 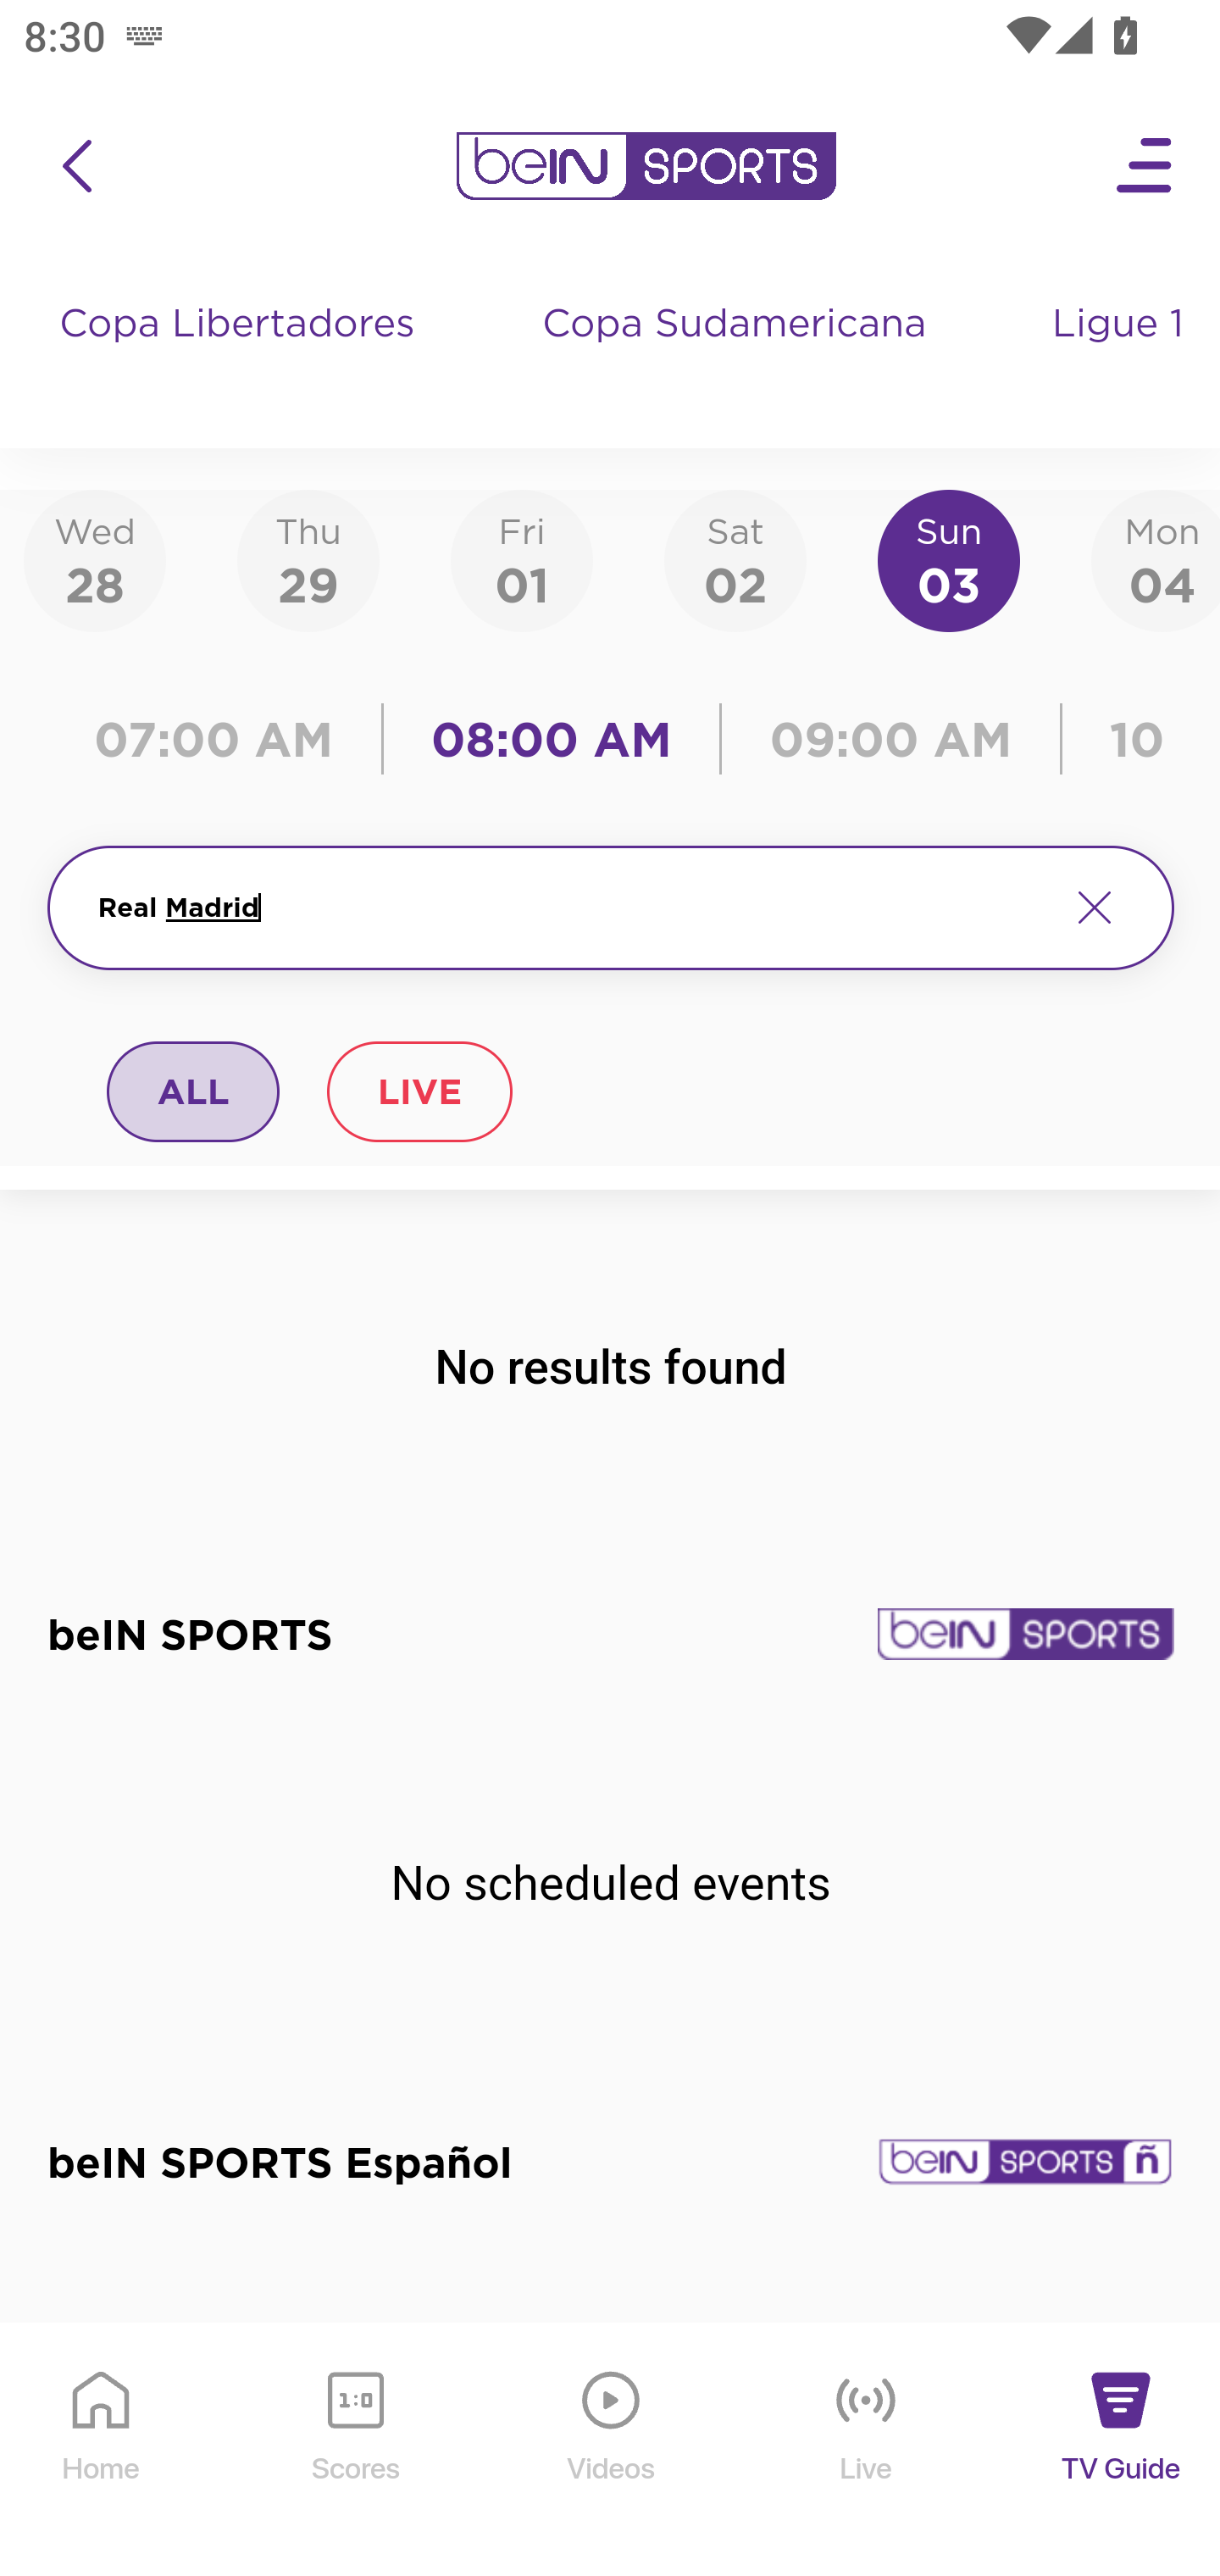 What do you see at coordinates (1122, 2451) in the screenshot?
I see `TV Guide TV Guide Icon TV Guide` at bounding box center [1122, 2451].